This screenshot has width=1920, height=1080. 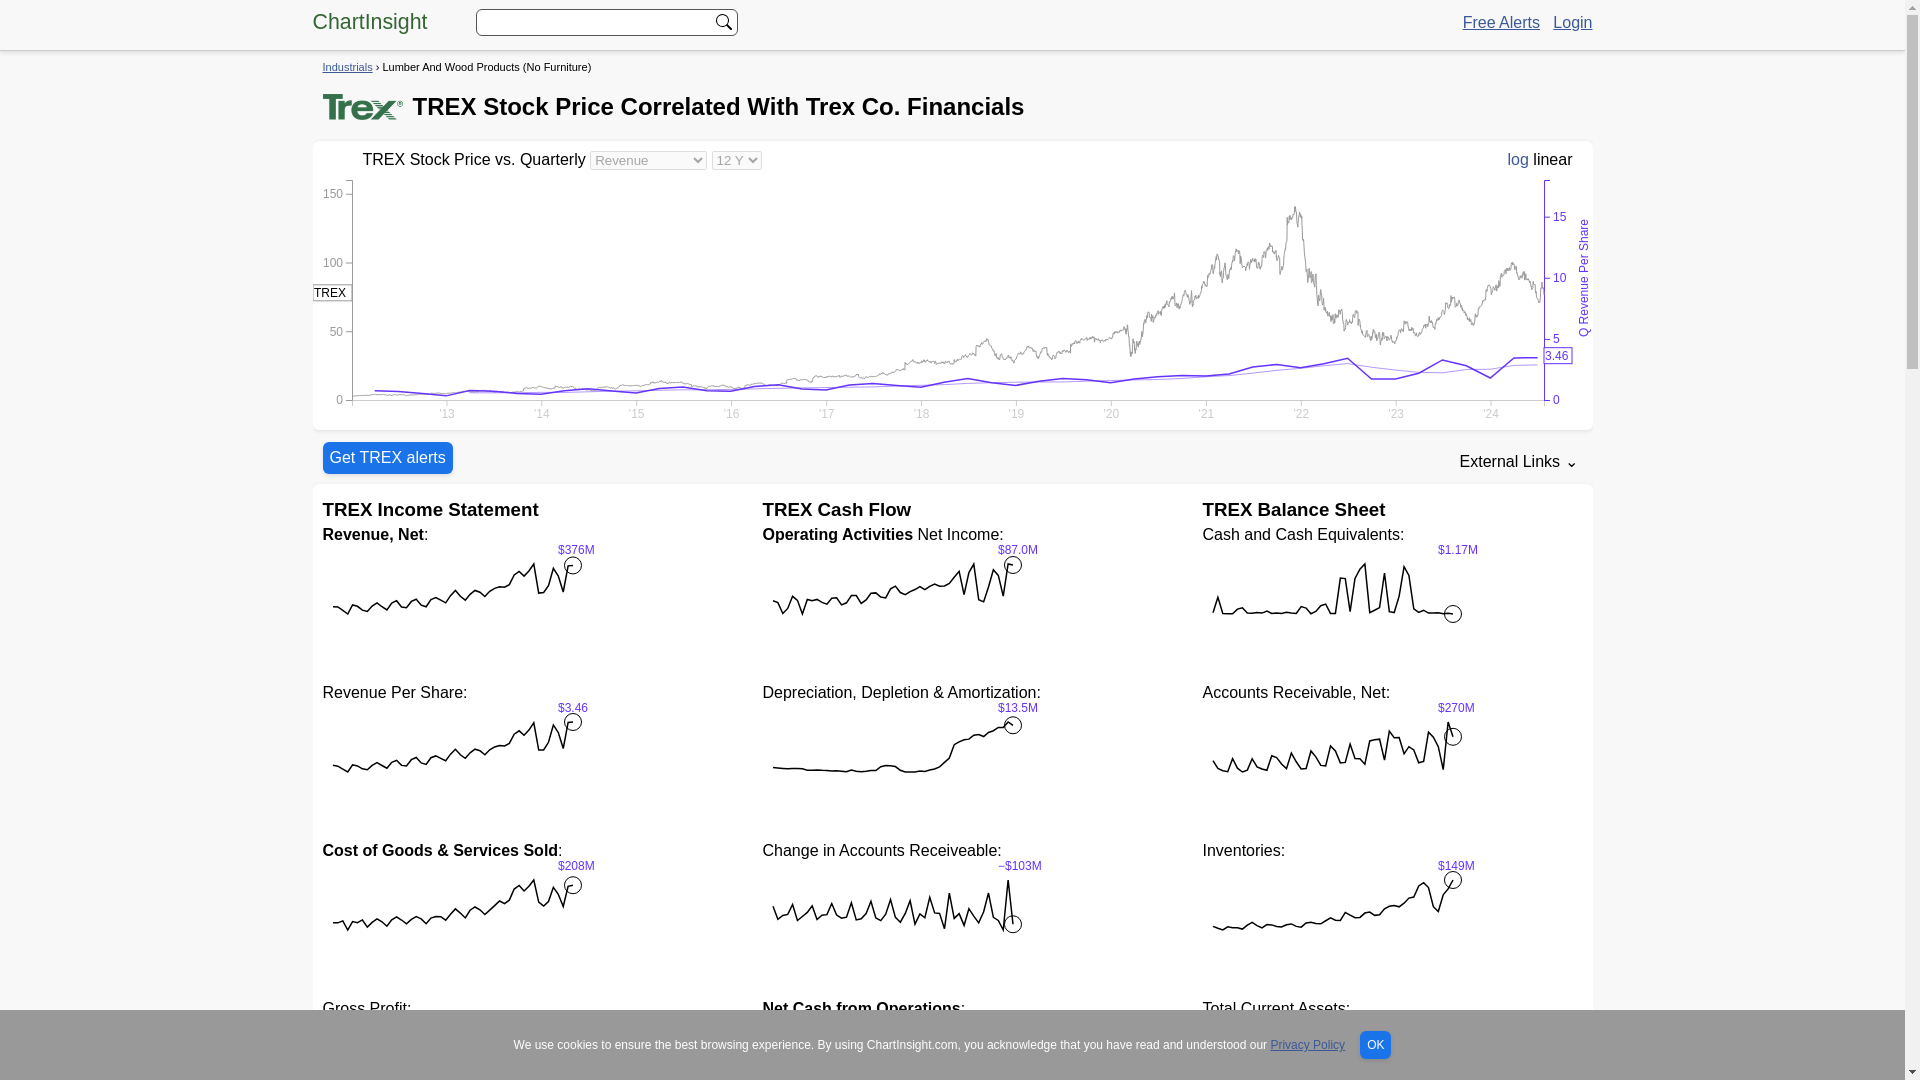 What do you see at coordinates (1374, 1045) in the screenshot?
I see `OK` at bounding box center [1374, 1045].